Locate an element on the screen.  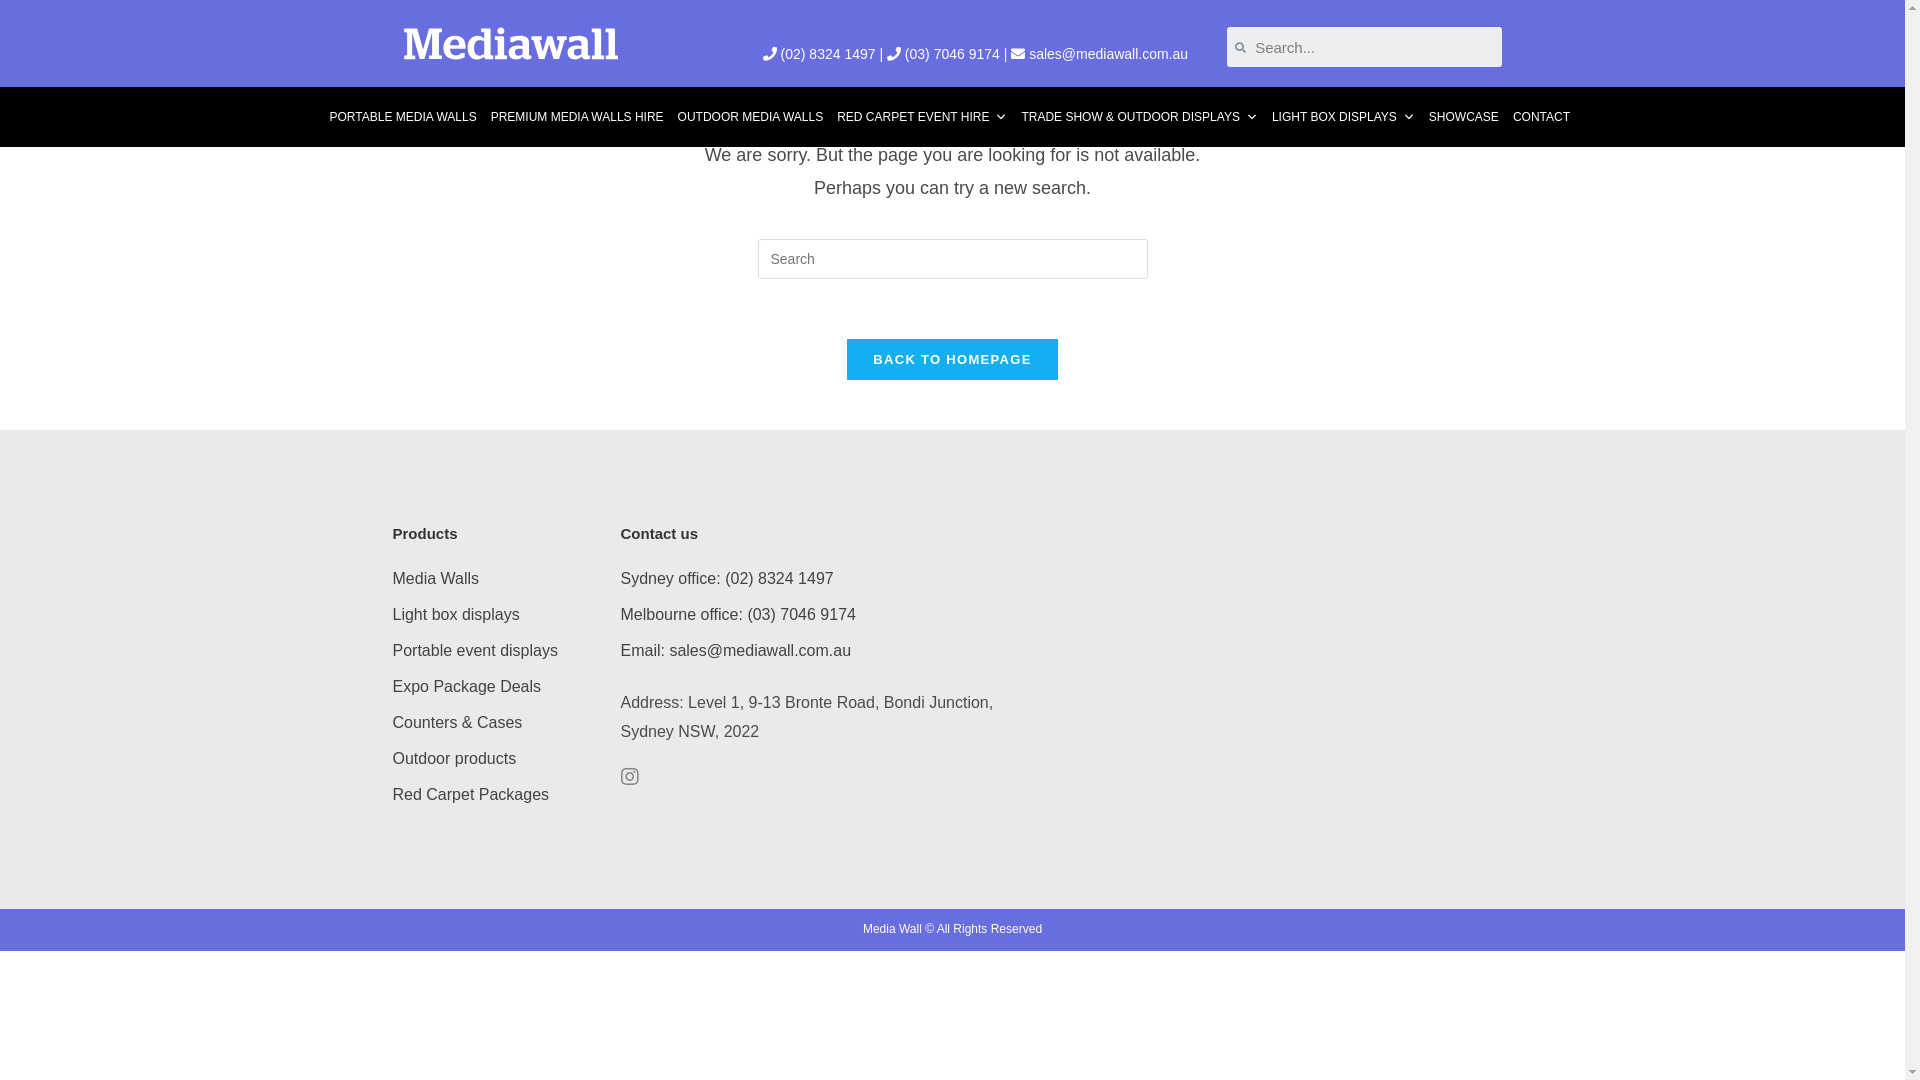
Search is located at coordinates (1374, 47).